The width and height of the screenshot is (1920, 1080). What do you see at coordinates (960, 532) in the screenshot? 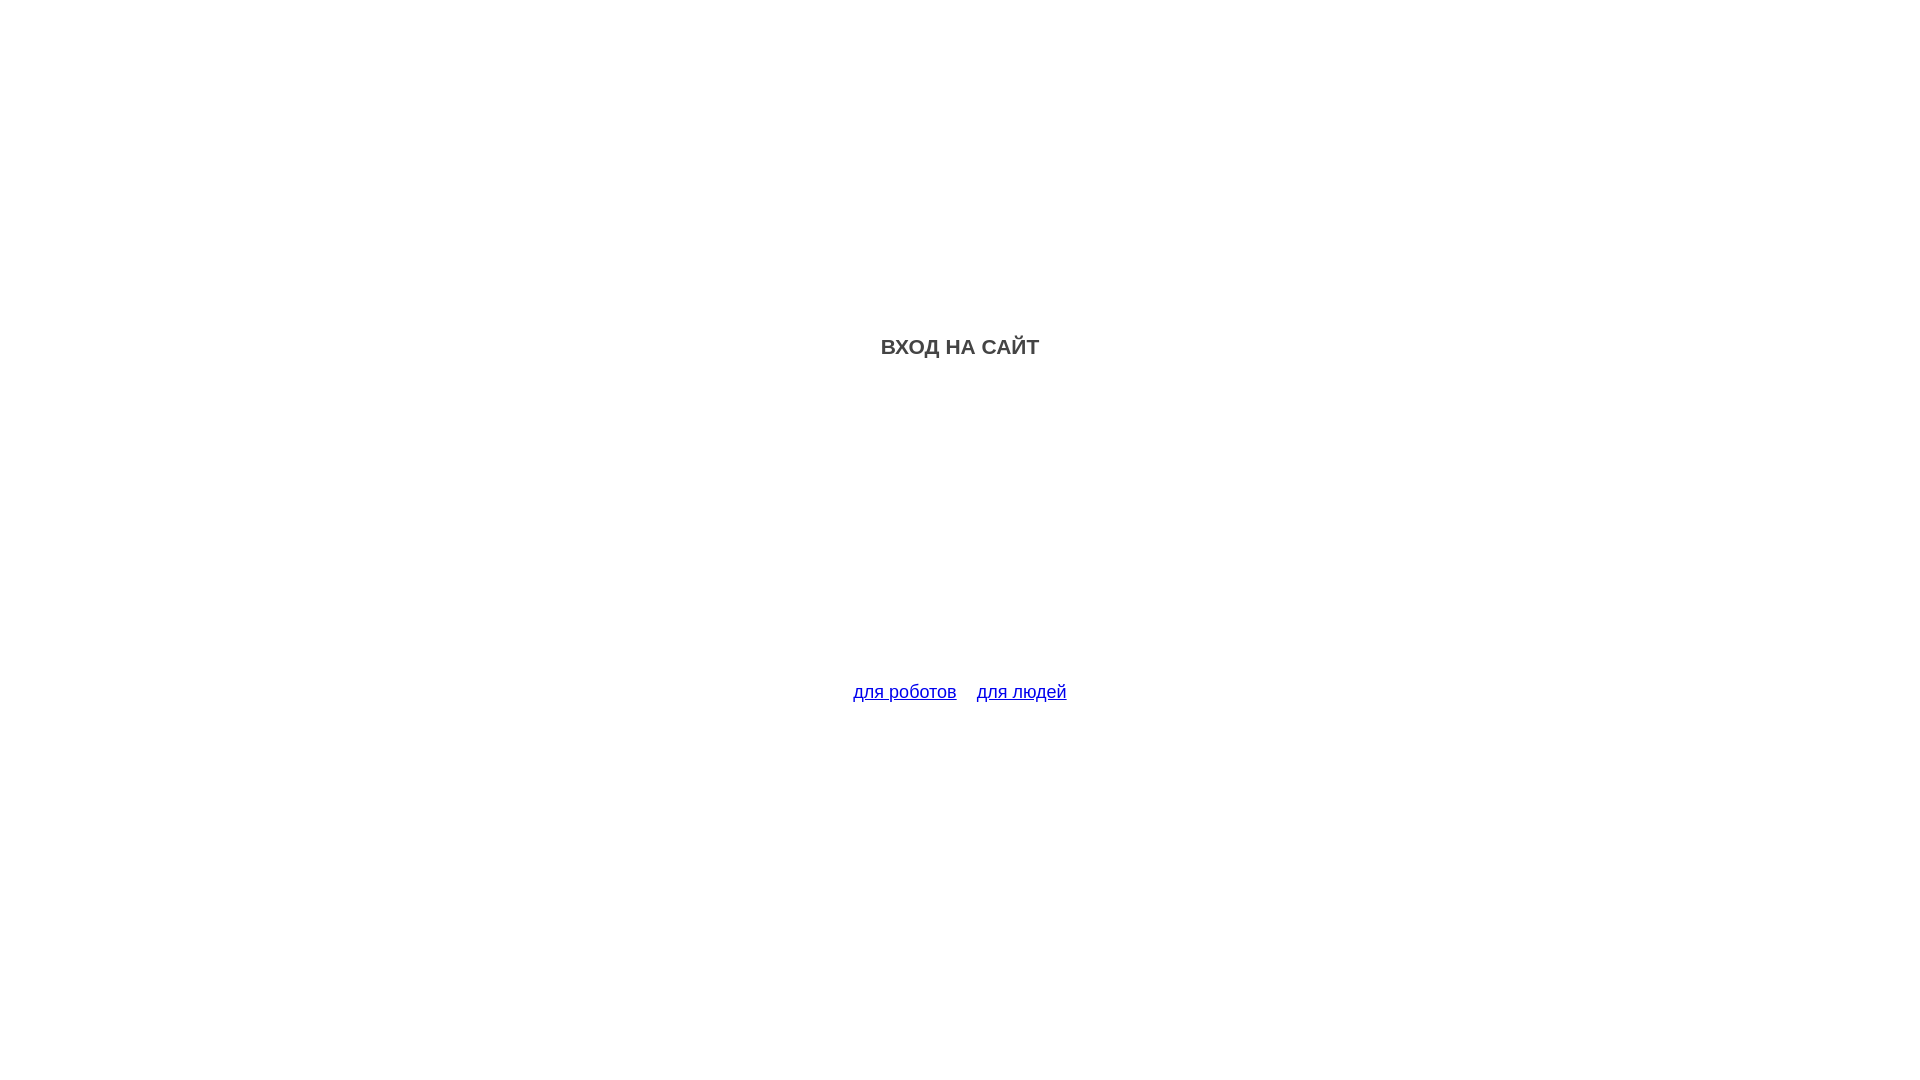
I see `Advertisement` at bounding box center [960, 532].